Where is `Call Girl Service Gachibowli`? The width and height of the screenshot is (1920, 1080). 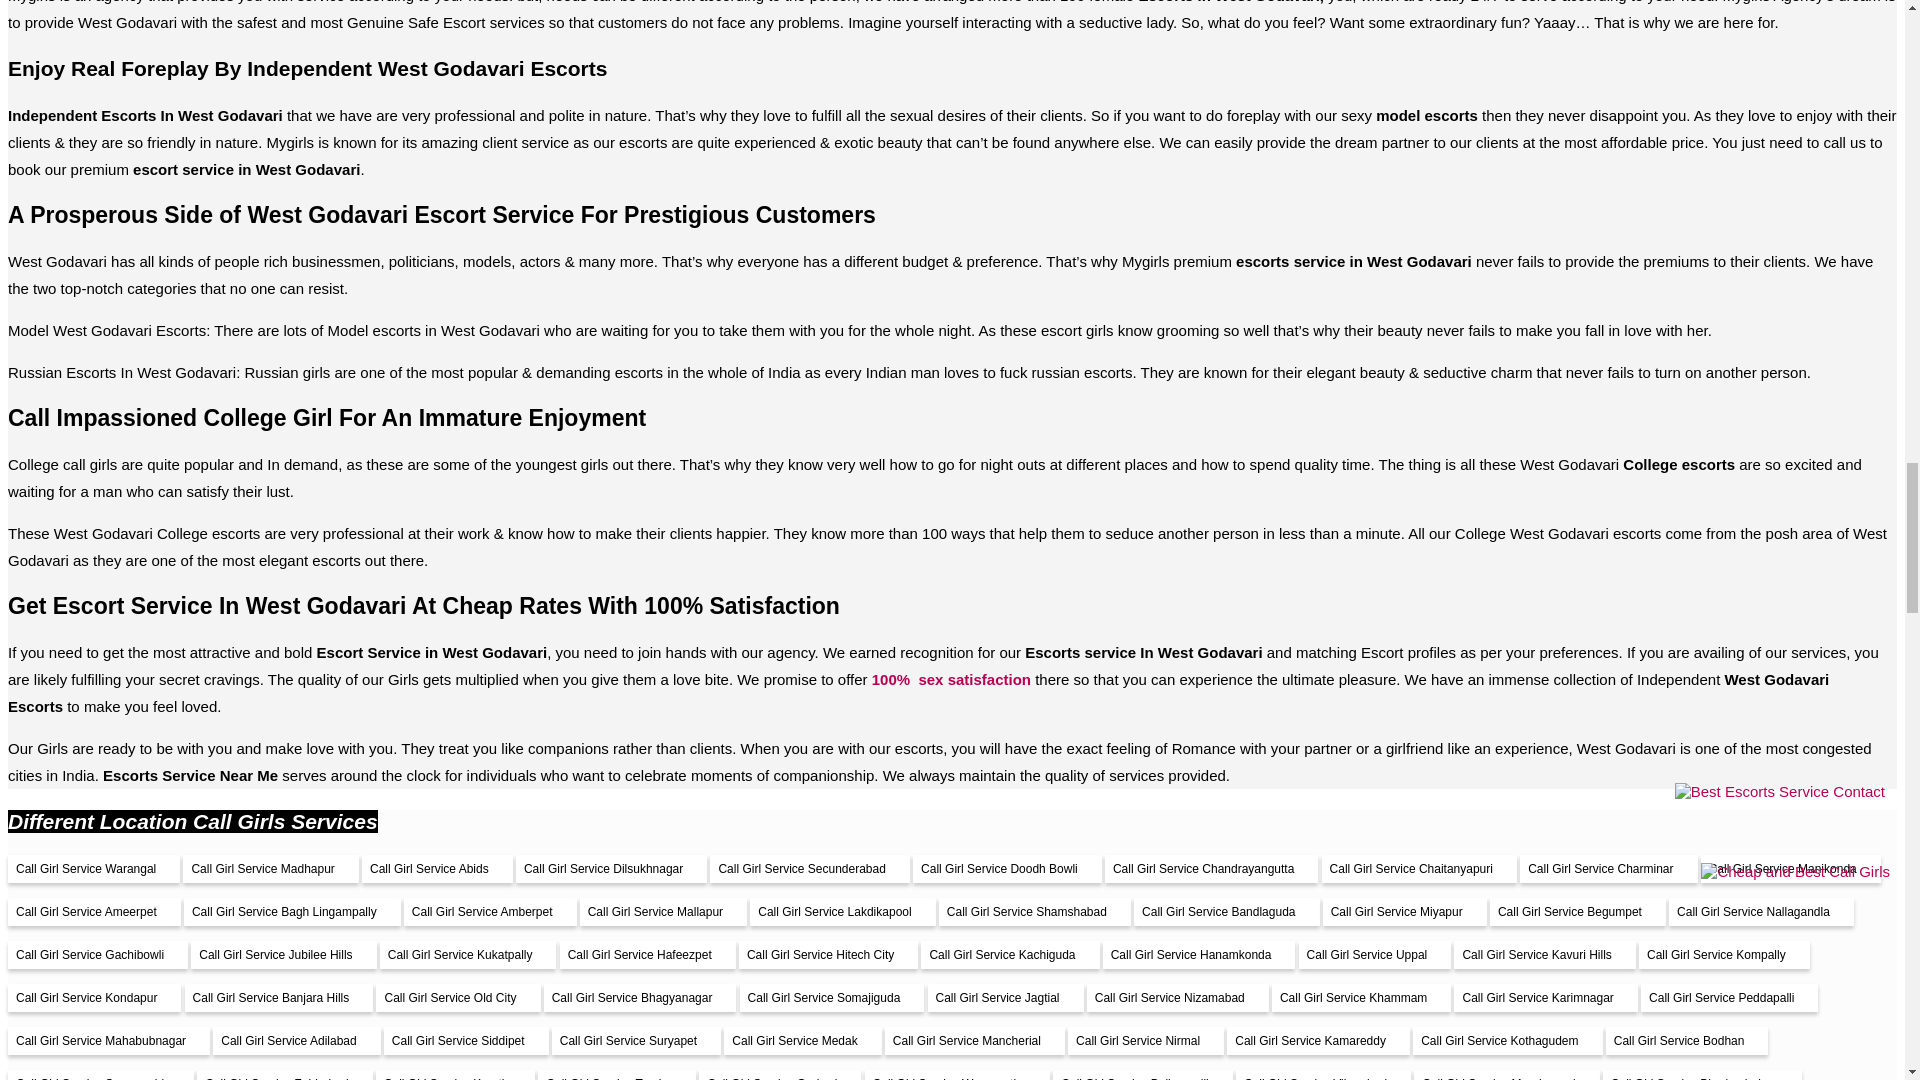 Call Girl Service Gachibowli is located at coordinates (98, 954).